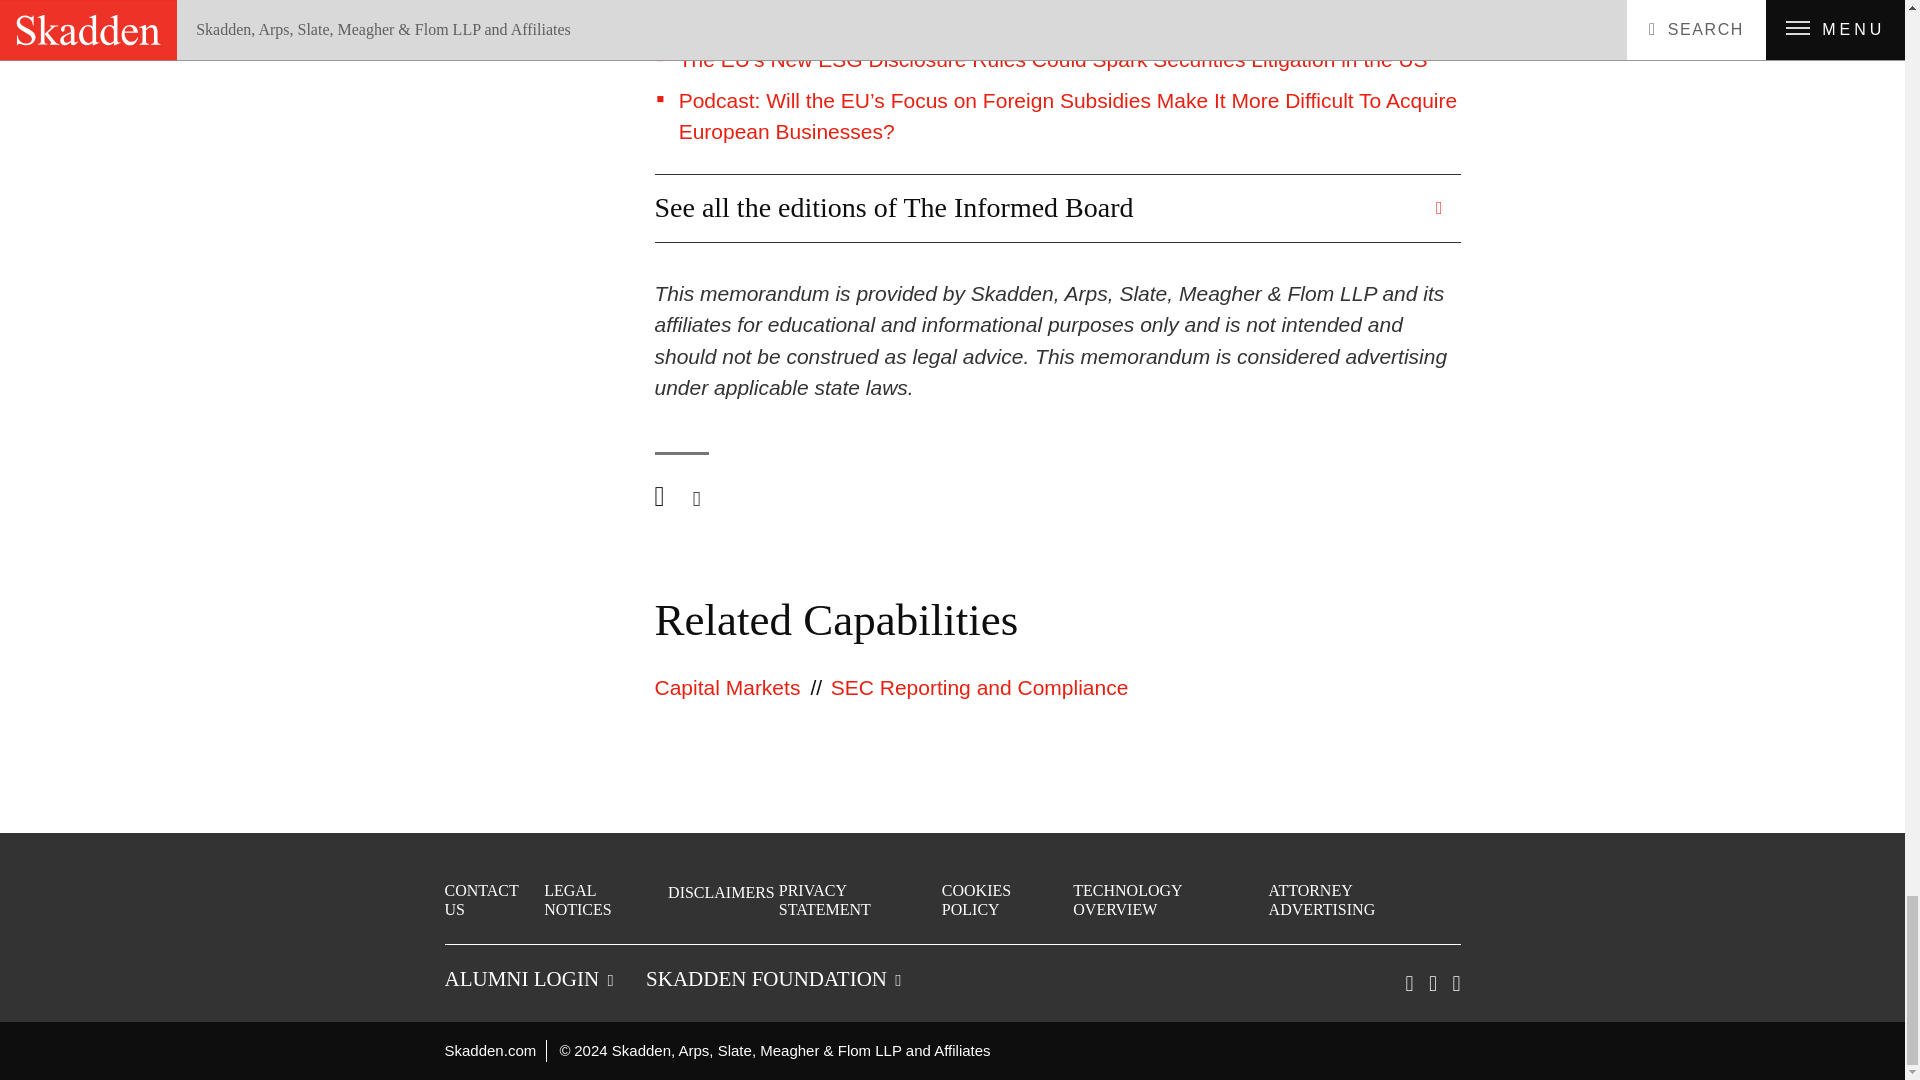 This screenshot has height=1080, width=1920. Describe the element at coordinates (491, 900) in the screenshot. I see `CONTACT US` at that location.